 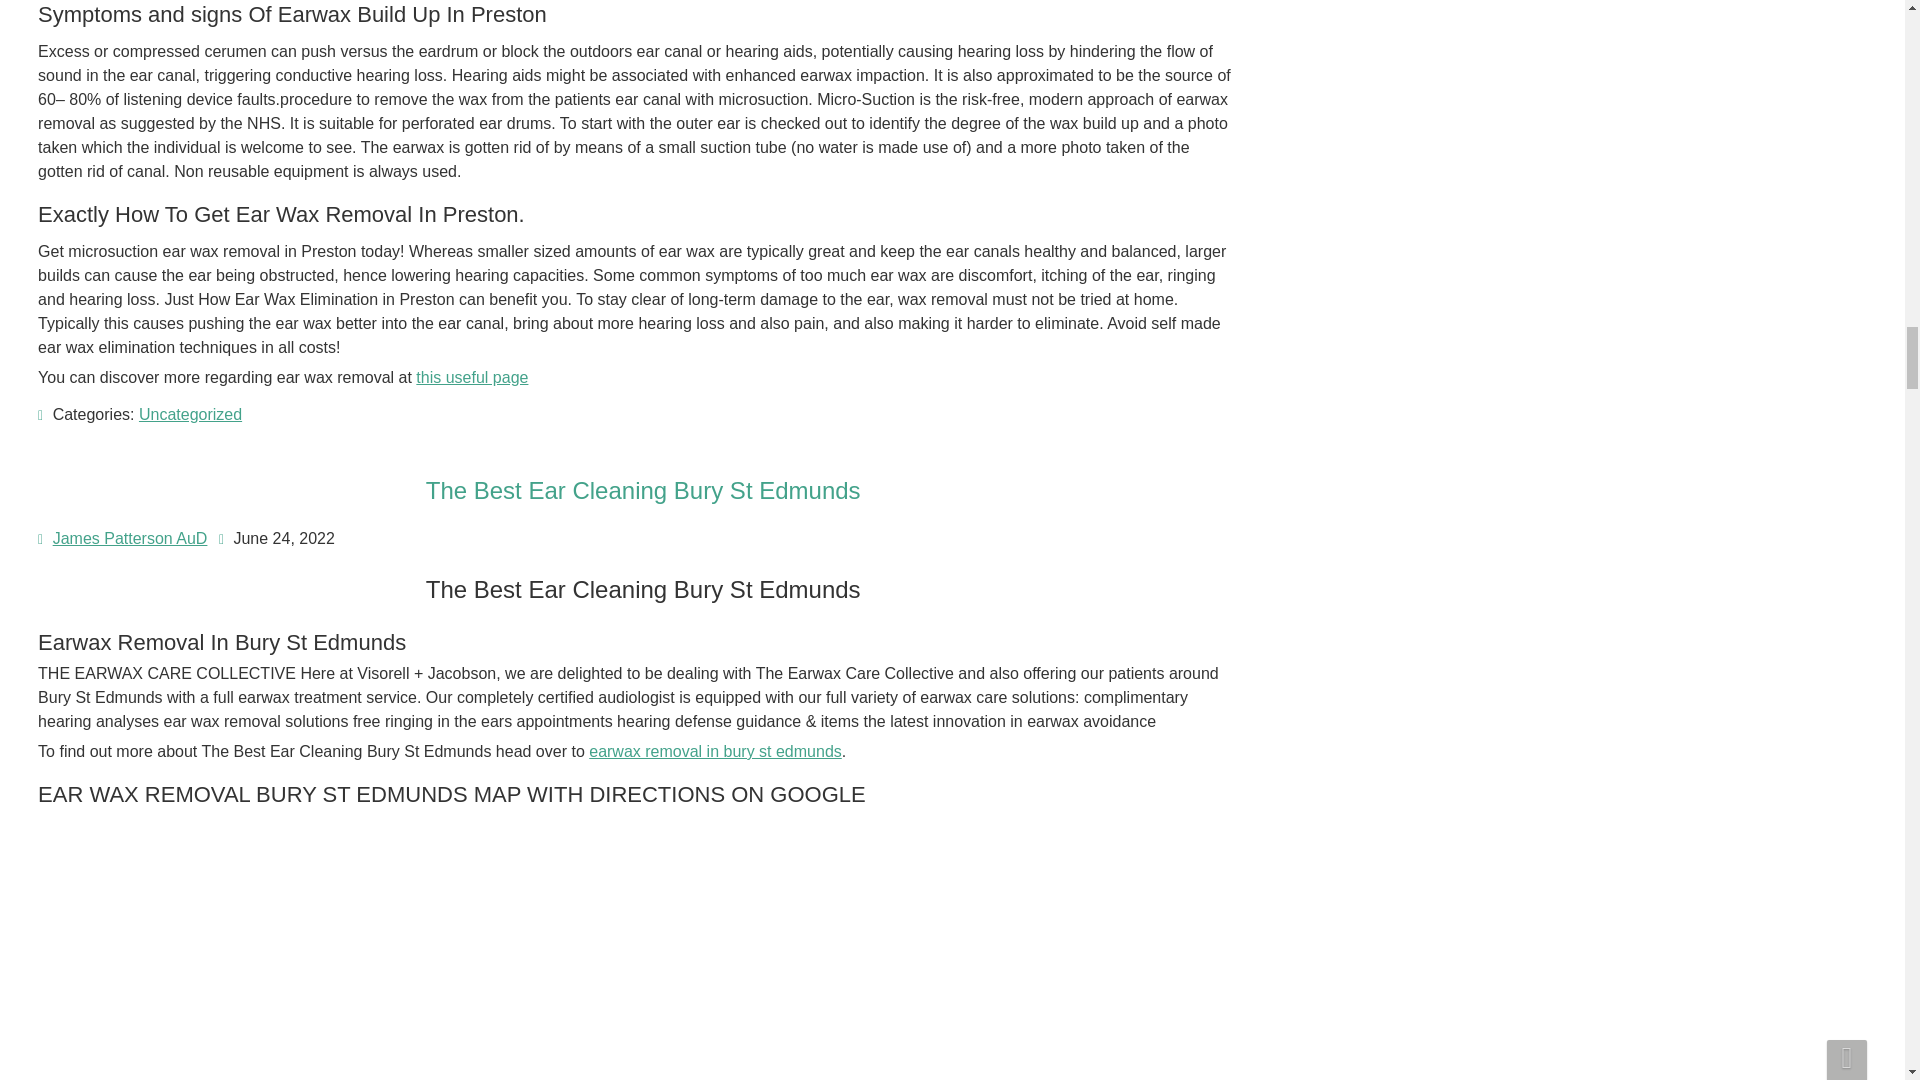 What do you see at coordinates (472, 377) in the screenshot?
I see `this useful page` at bounding box center [472, 377].